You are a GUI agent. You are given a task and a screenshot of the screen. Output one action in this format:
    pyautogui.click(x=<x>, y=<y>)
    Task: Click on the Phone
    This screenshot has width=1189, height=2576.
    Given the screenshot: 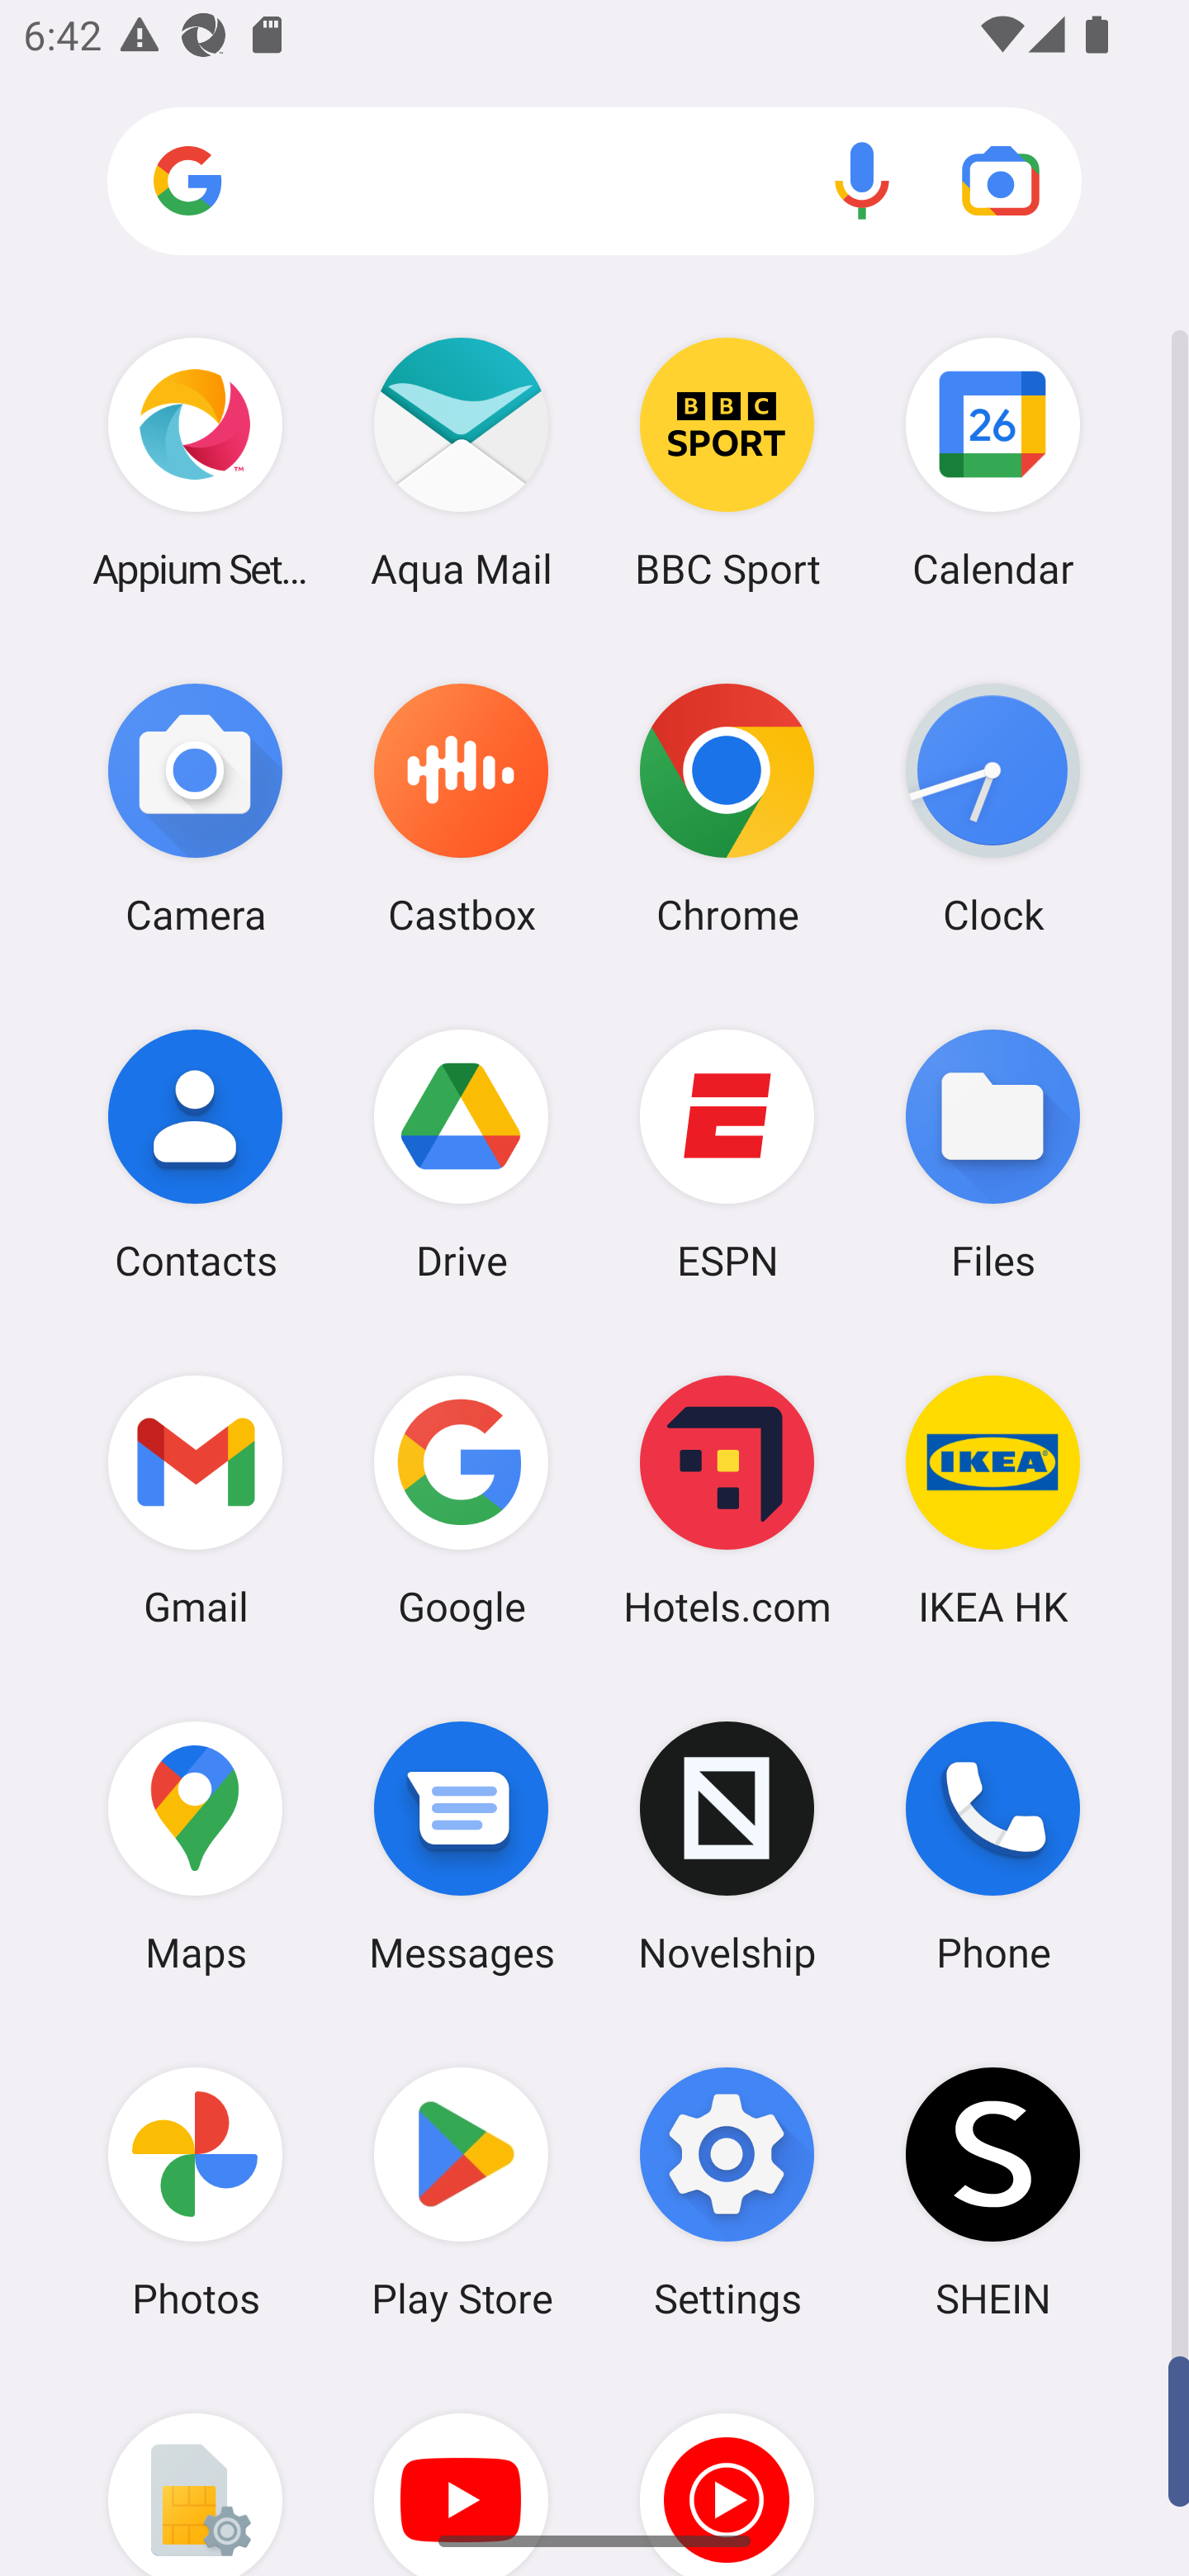 What is the action you would take?
    pyautogui.click(x=992, y=1847)
    